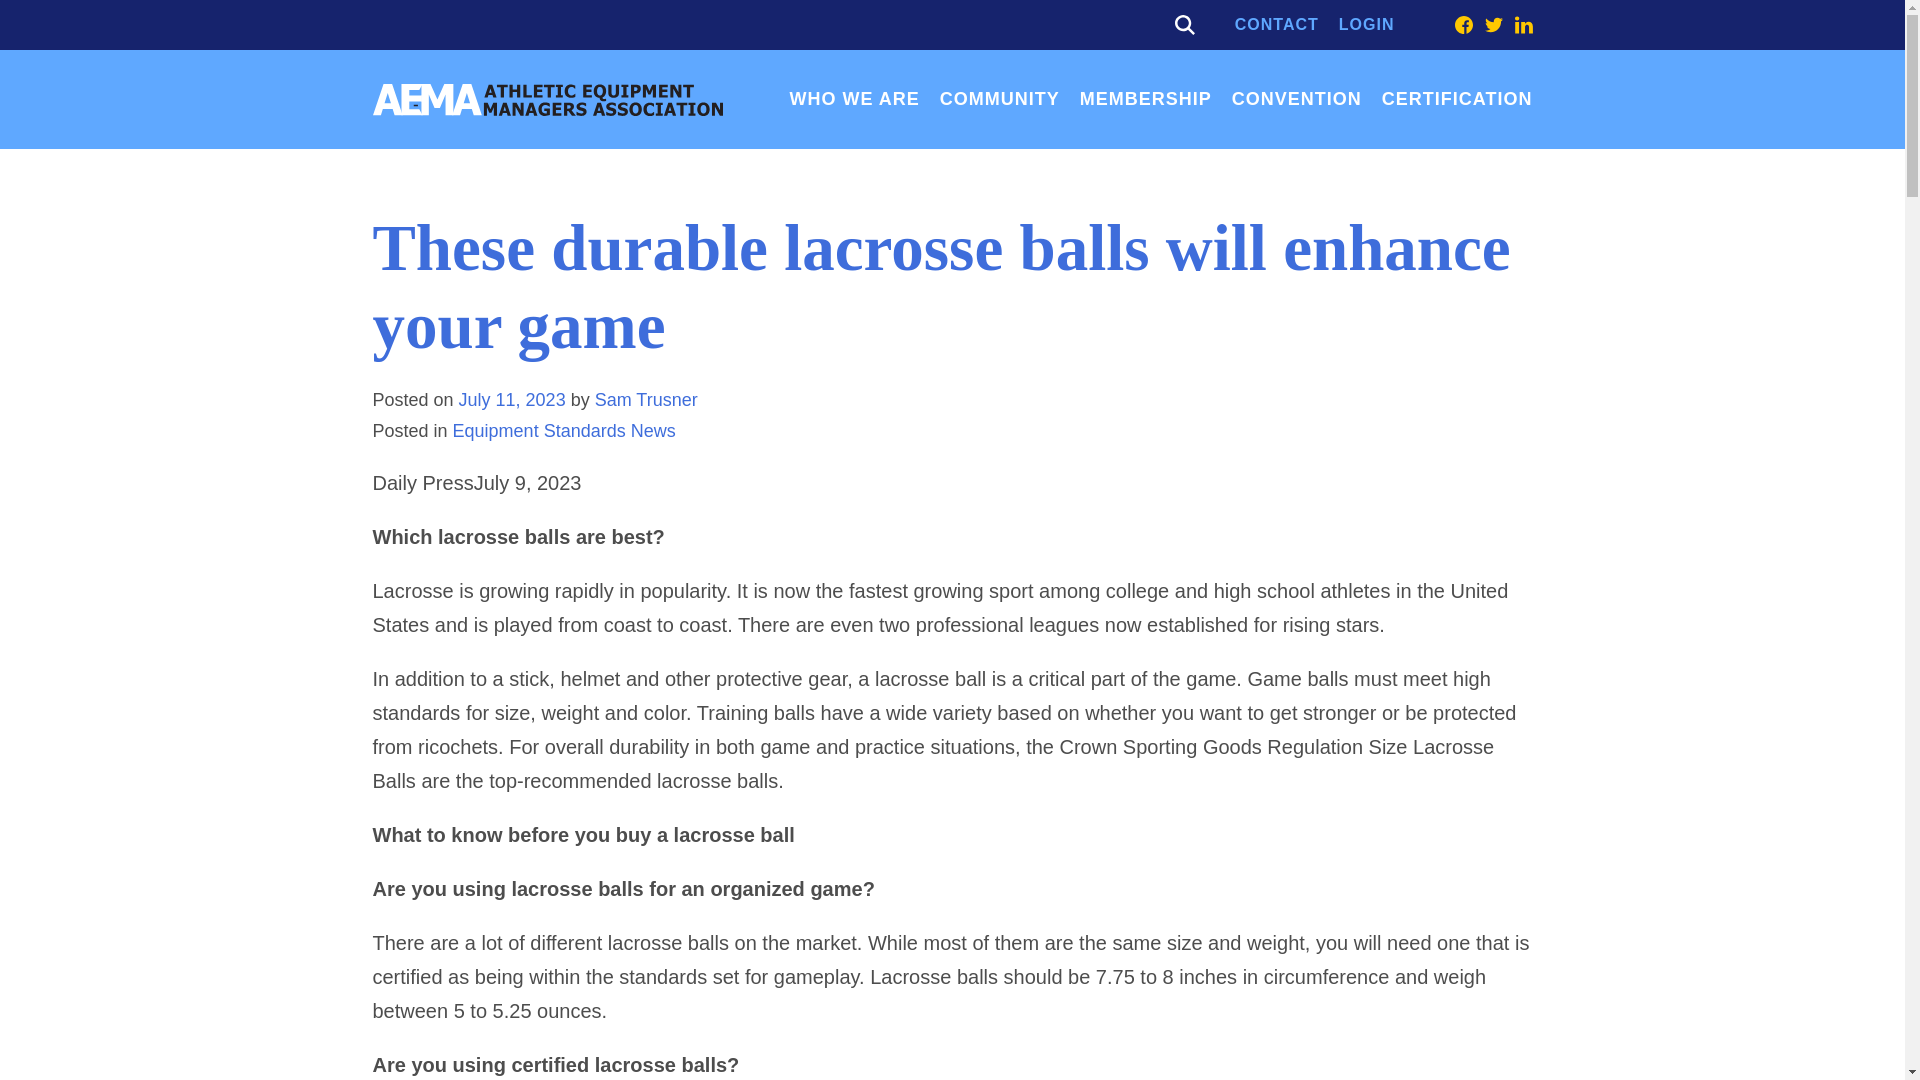 The image size is (1920, 1080). I want to click on COMMUNITY, so click(1000, 98).